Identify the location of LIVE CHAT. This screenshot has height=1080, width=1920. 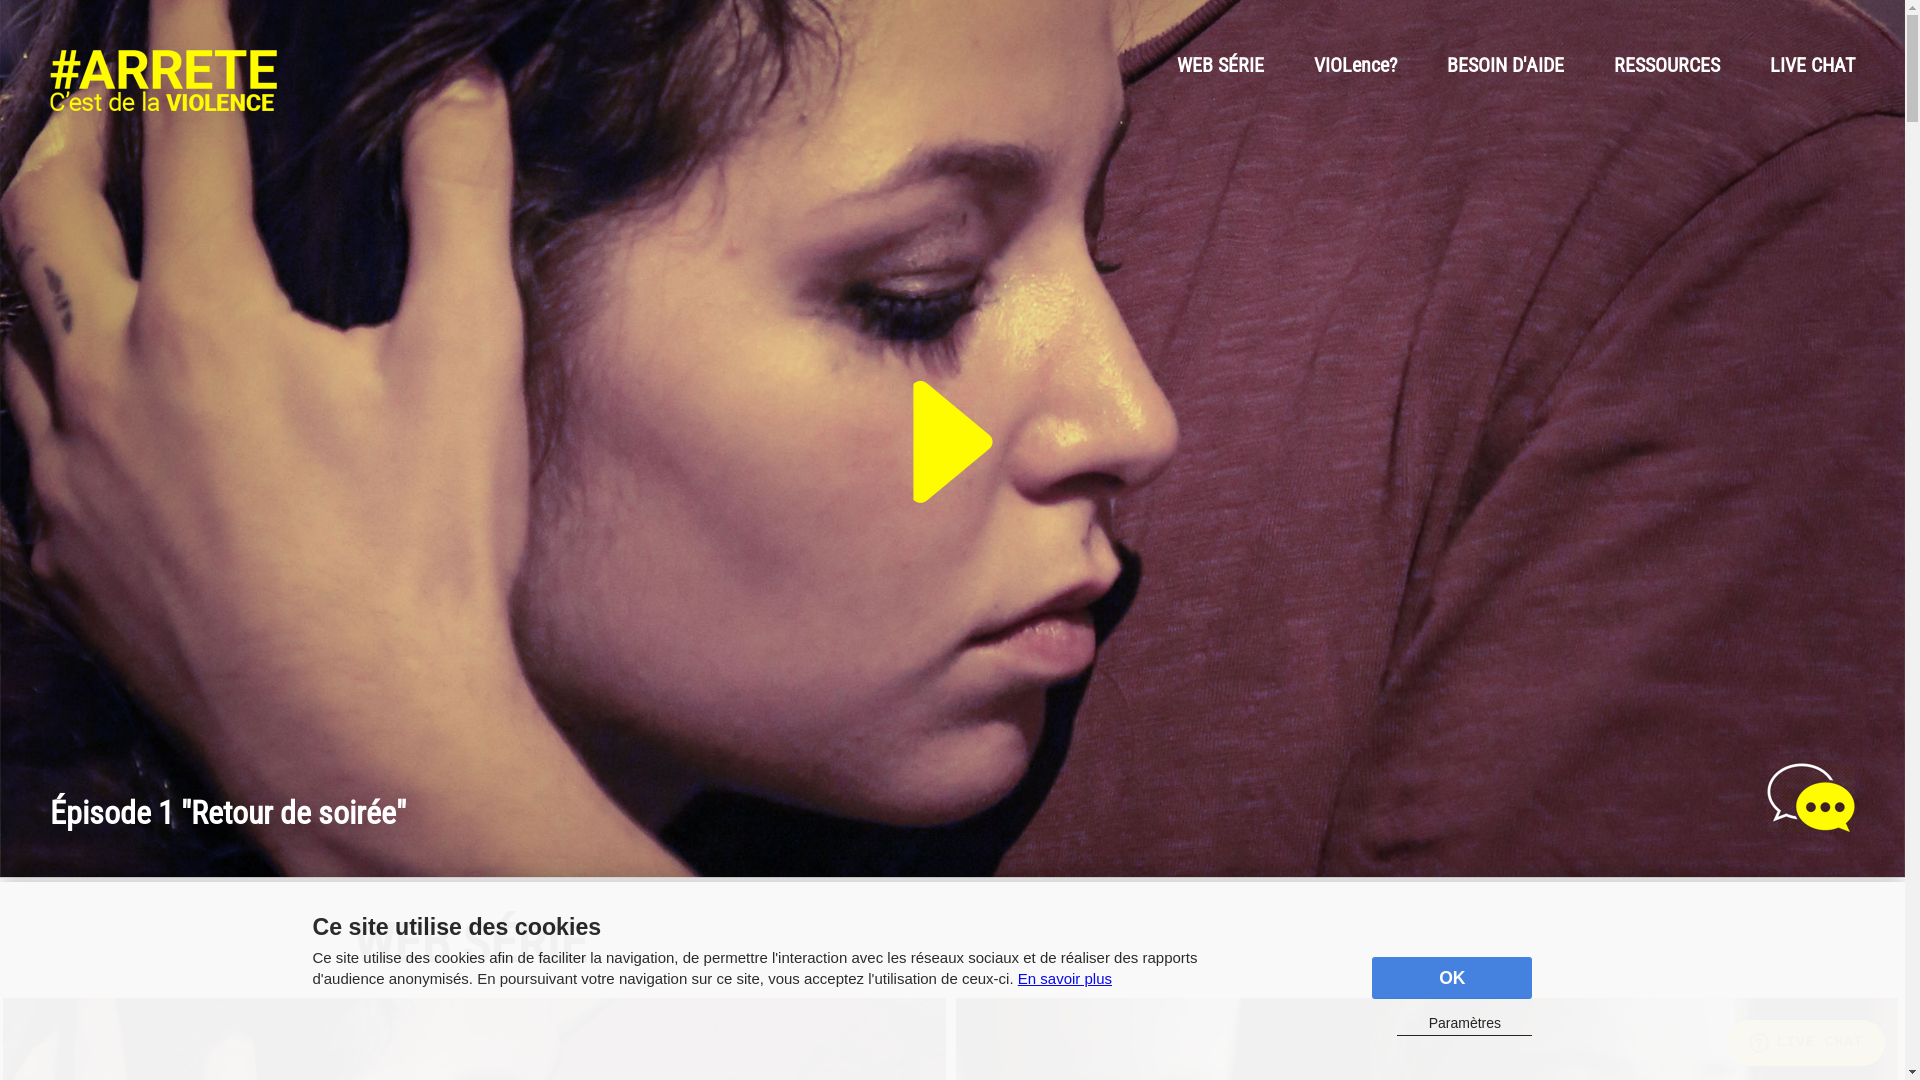
(1812, 65).